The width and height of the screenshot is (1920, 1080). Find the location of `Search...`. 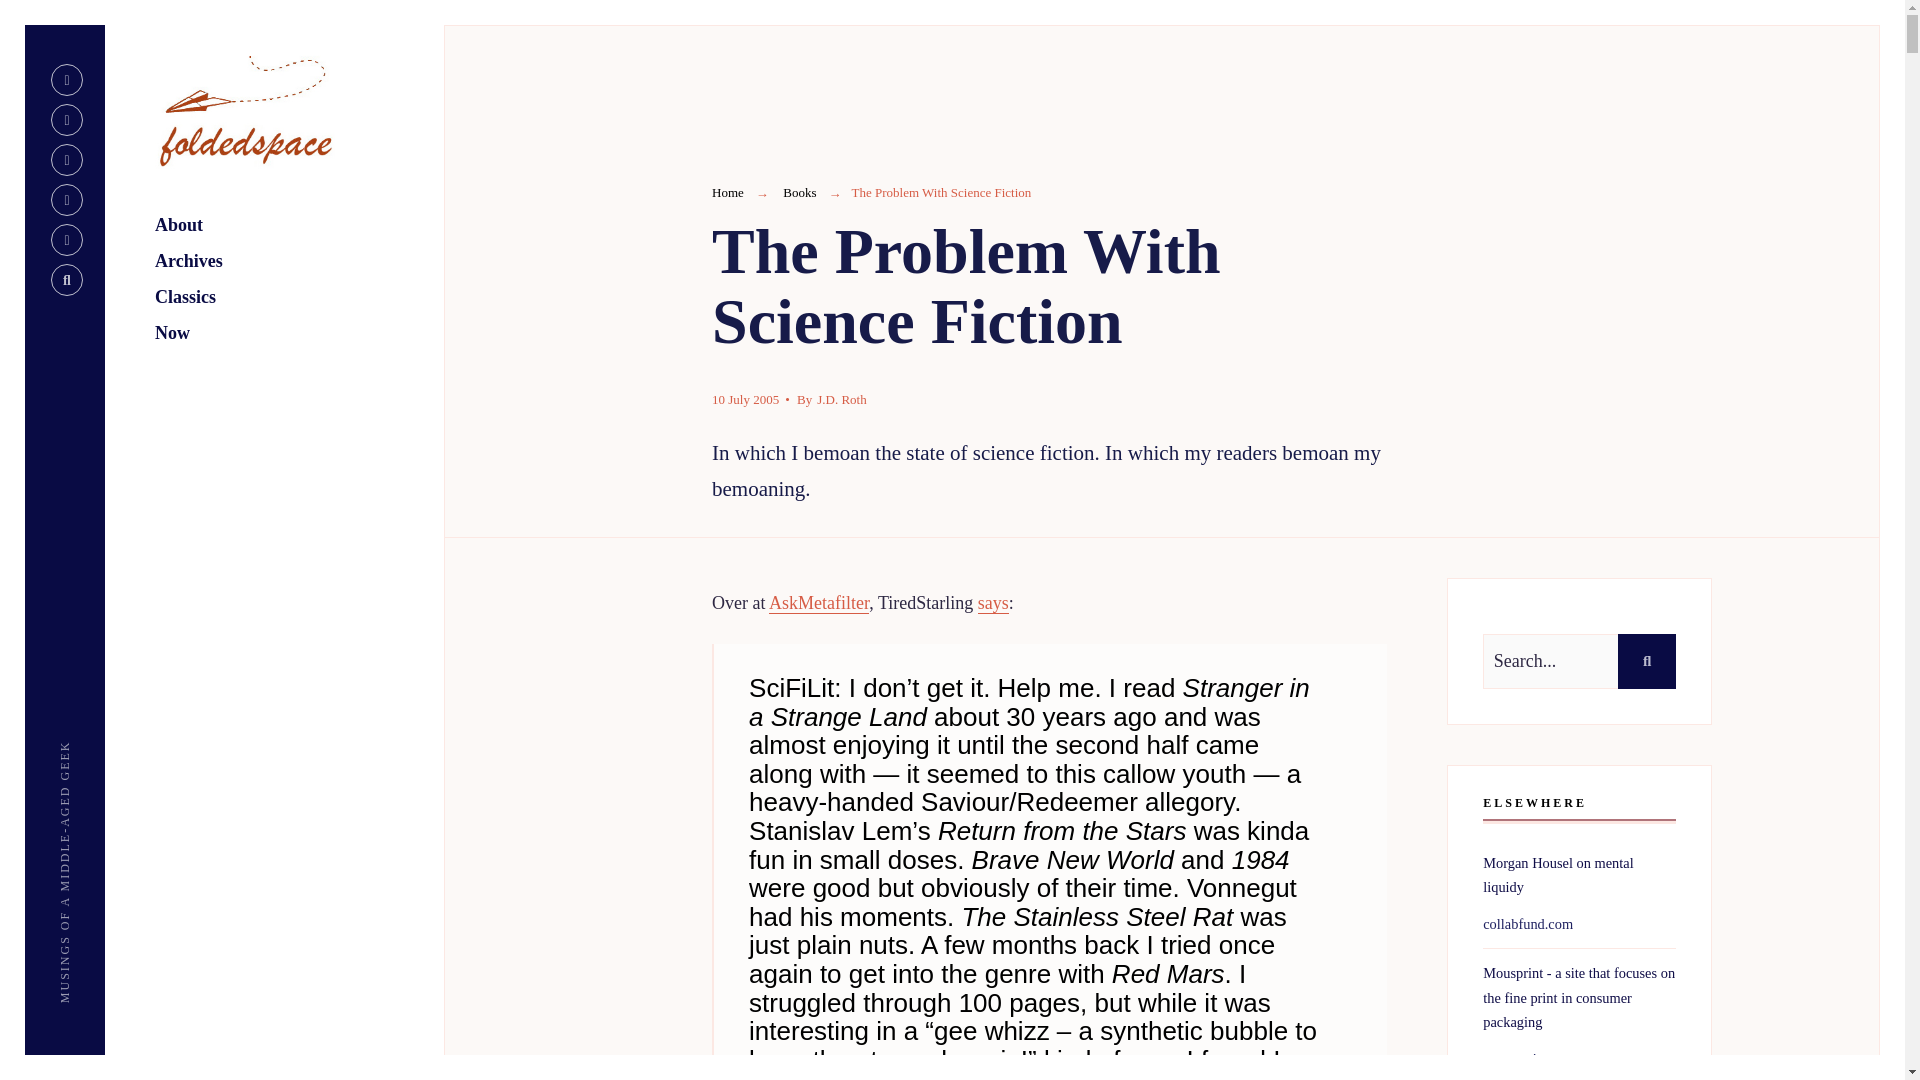

Search... is located at coordinates (1579, 661).